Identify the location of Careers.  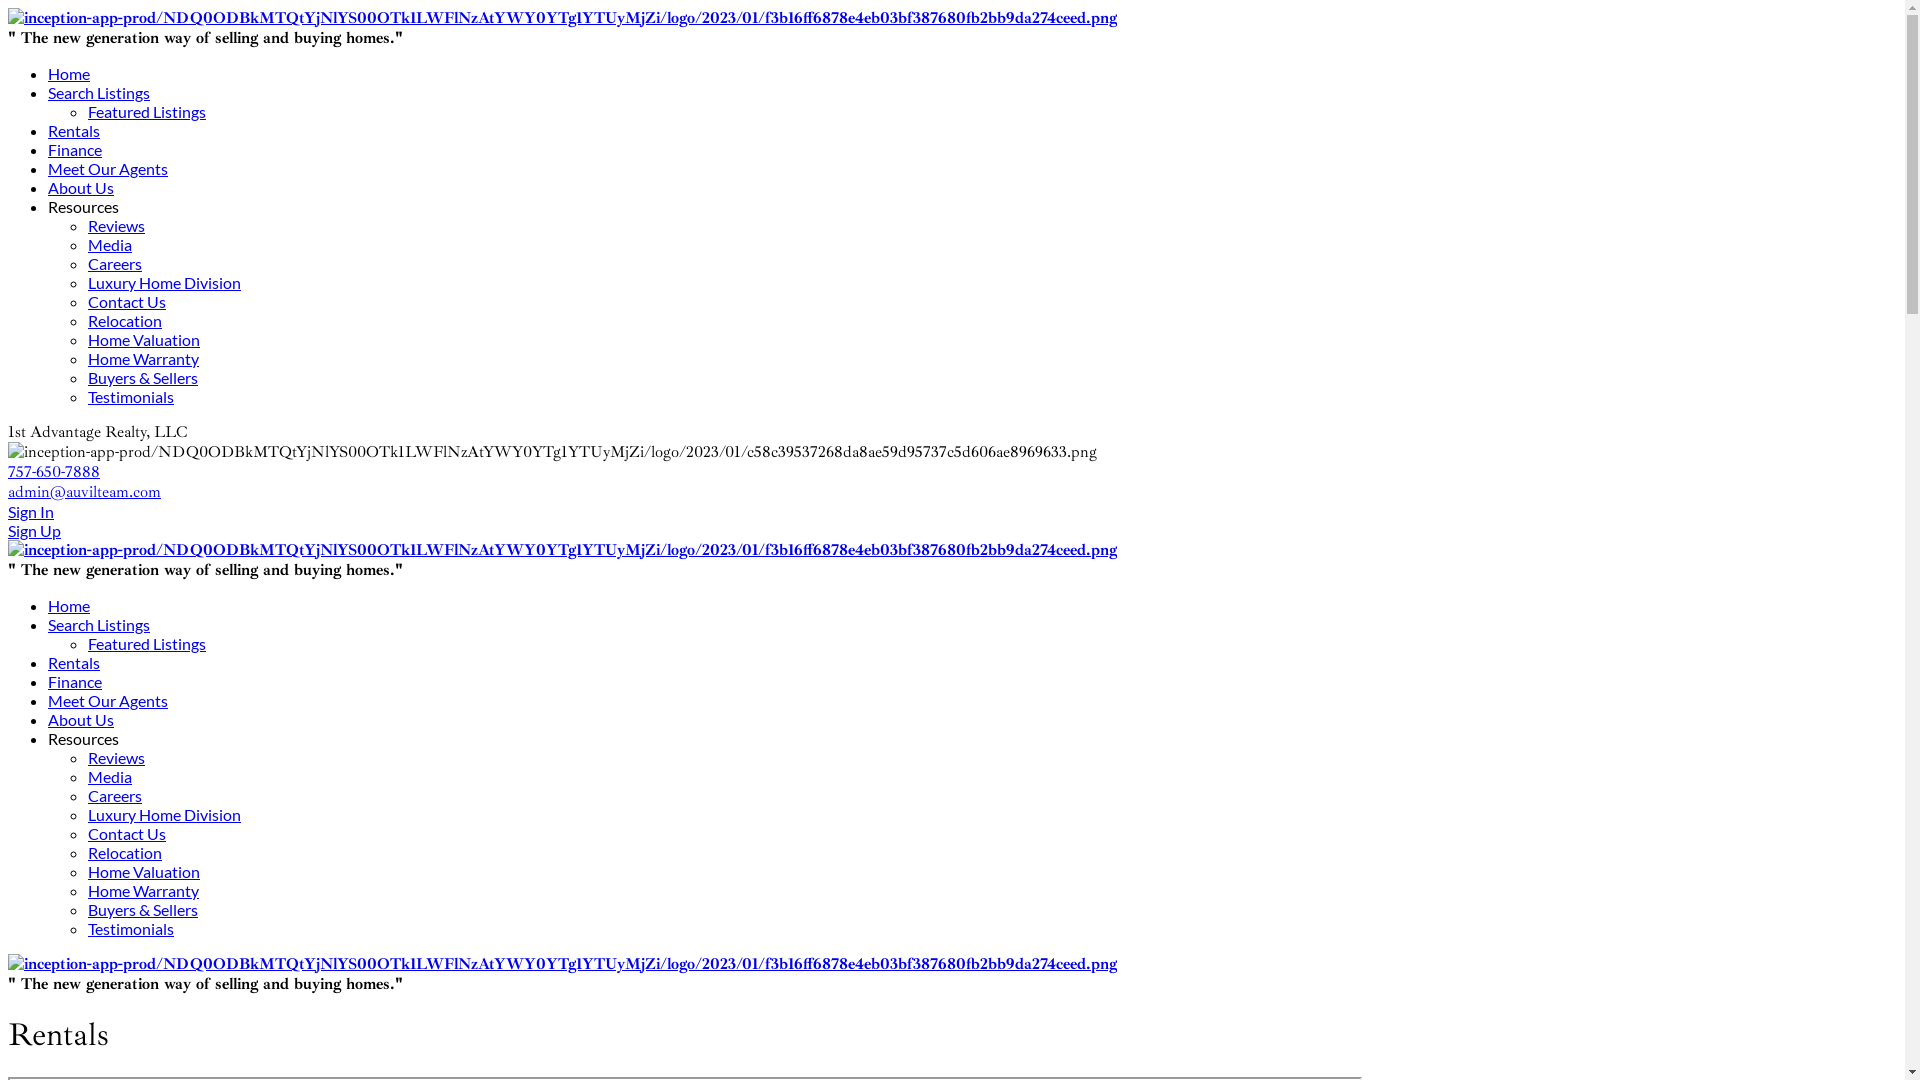
(115, 796).